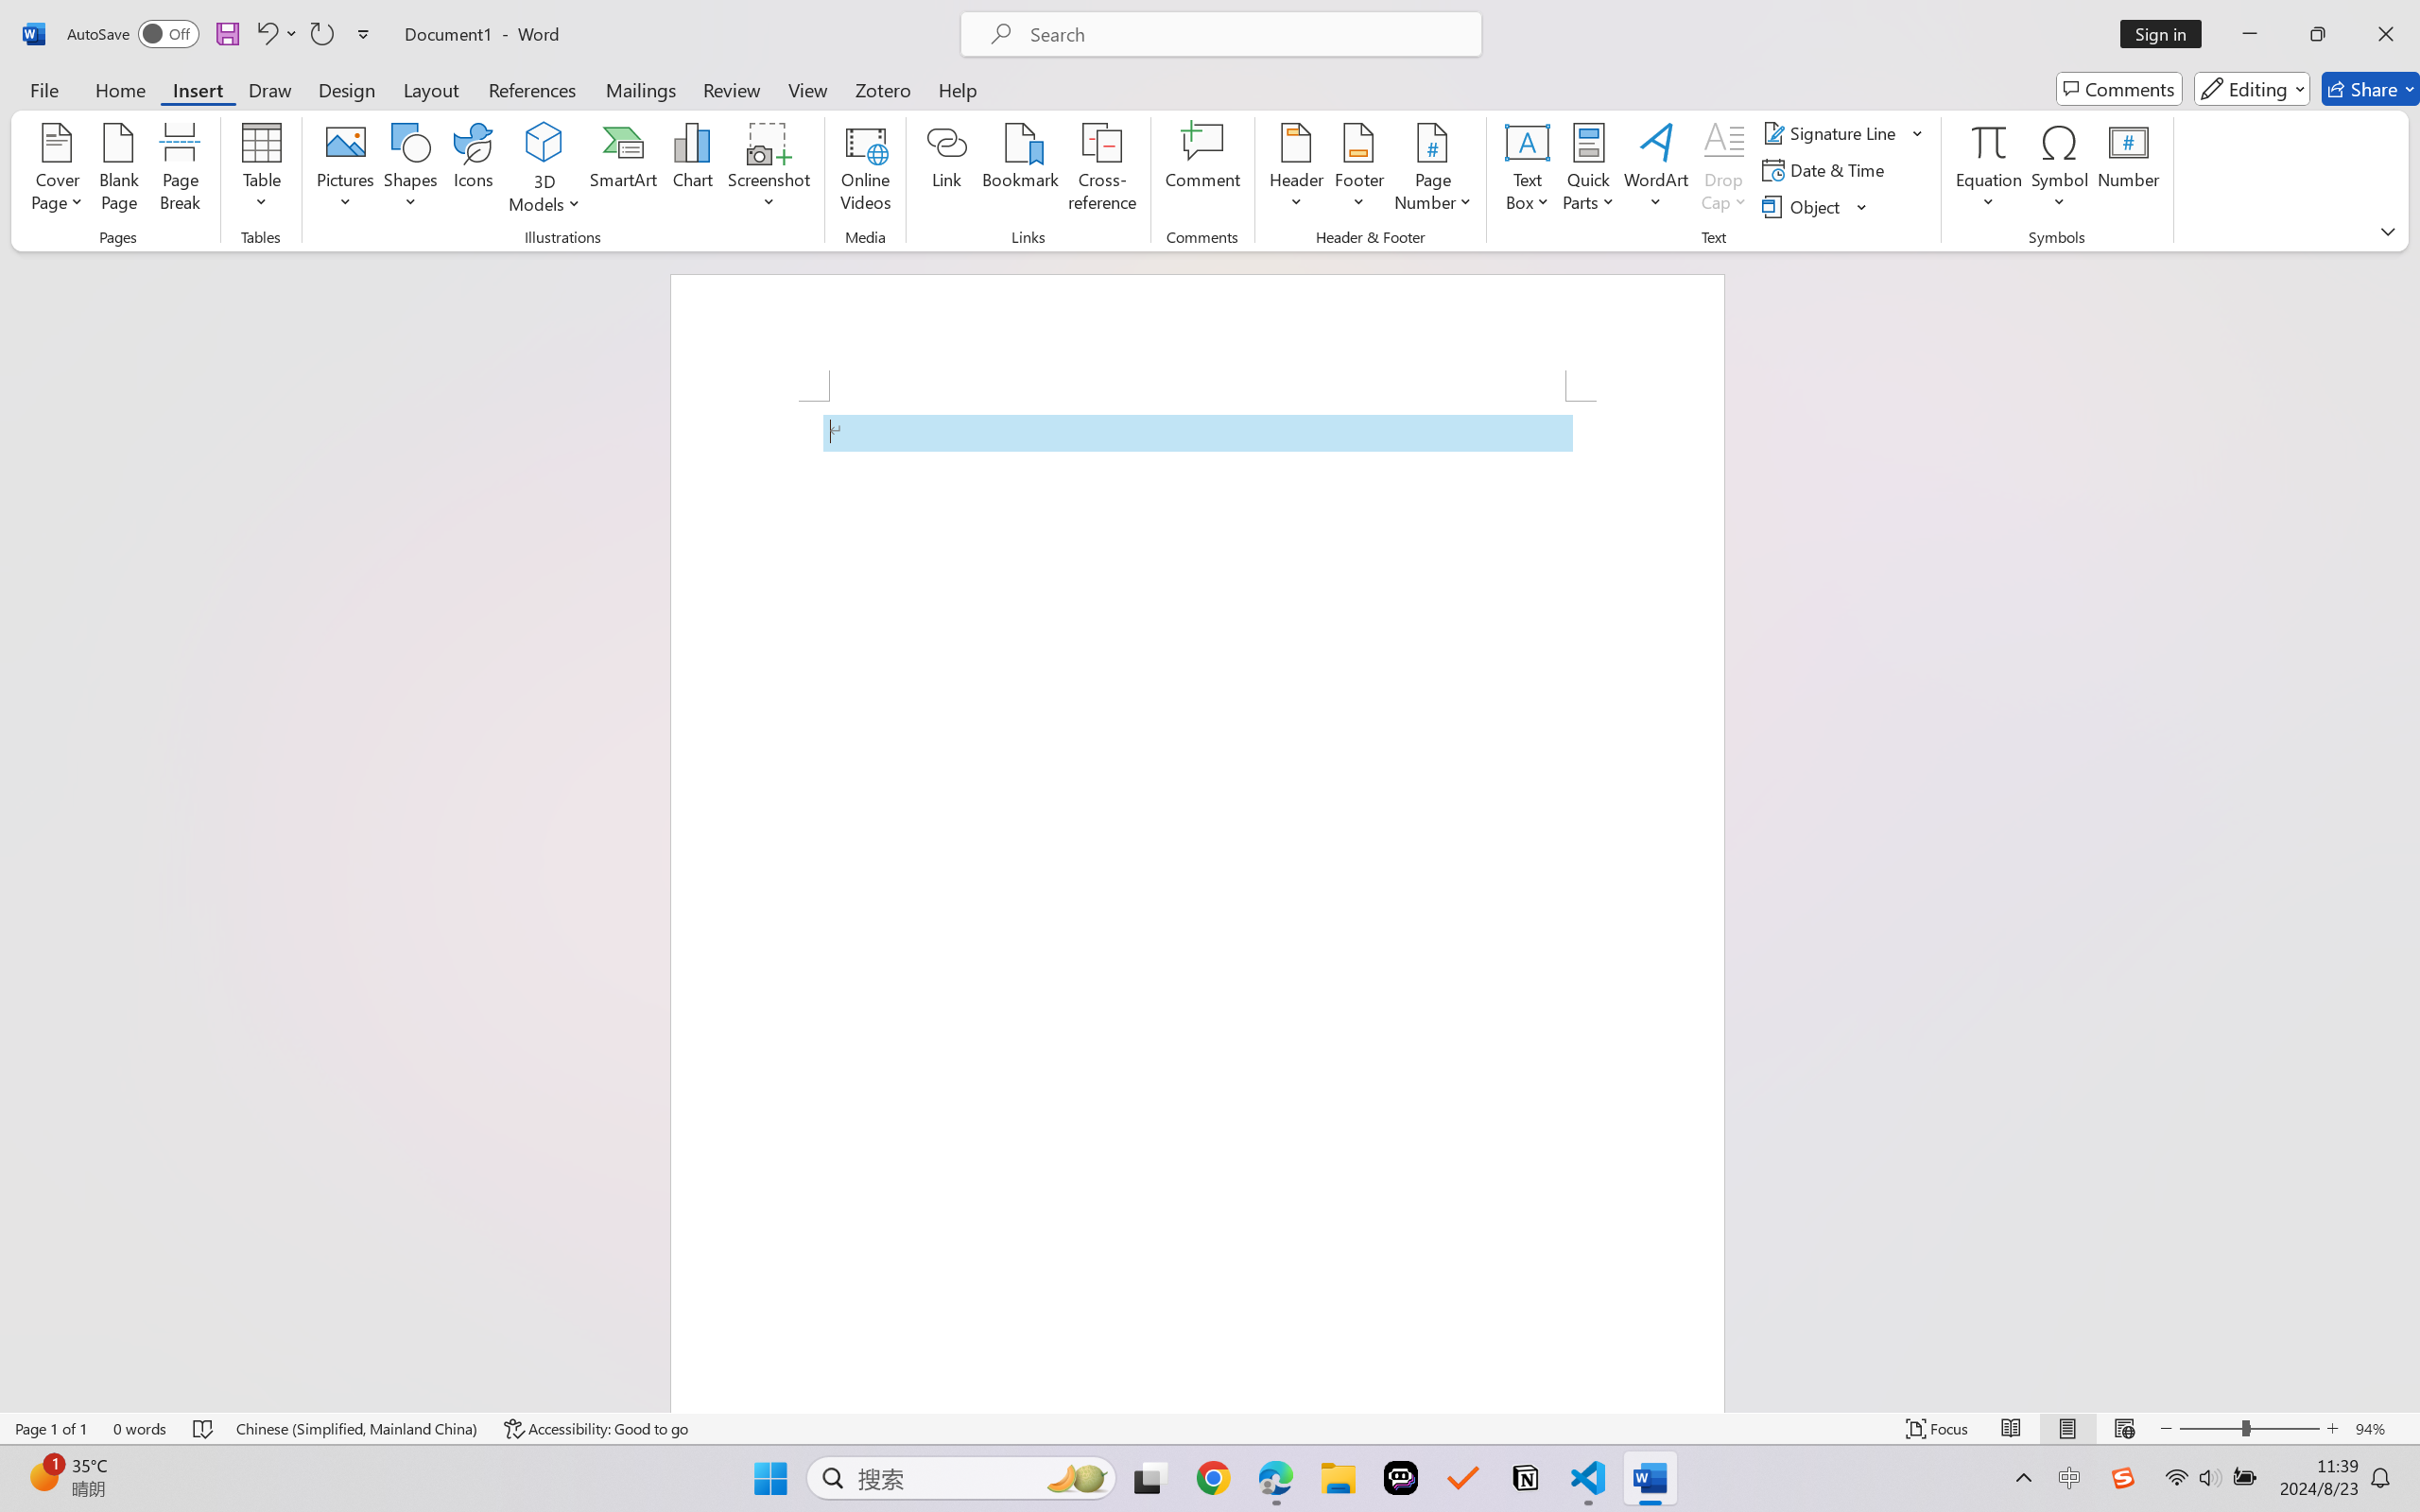  Describe the element at coordinates (1590, 170) in the screenshot. I see `Quick Parts` at that location.